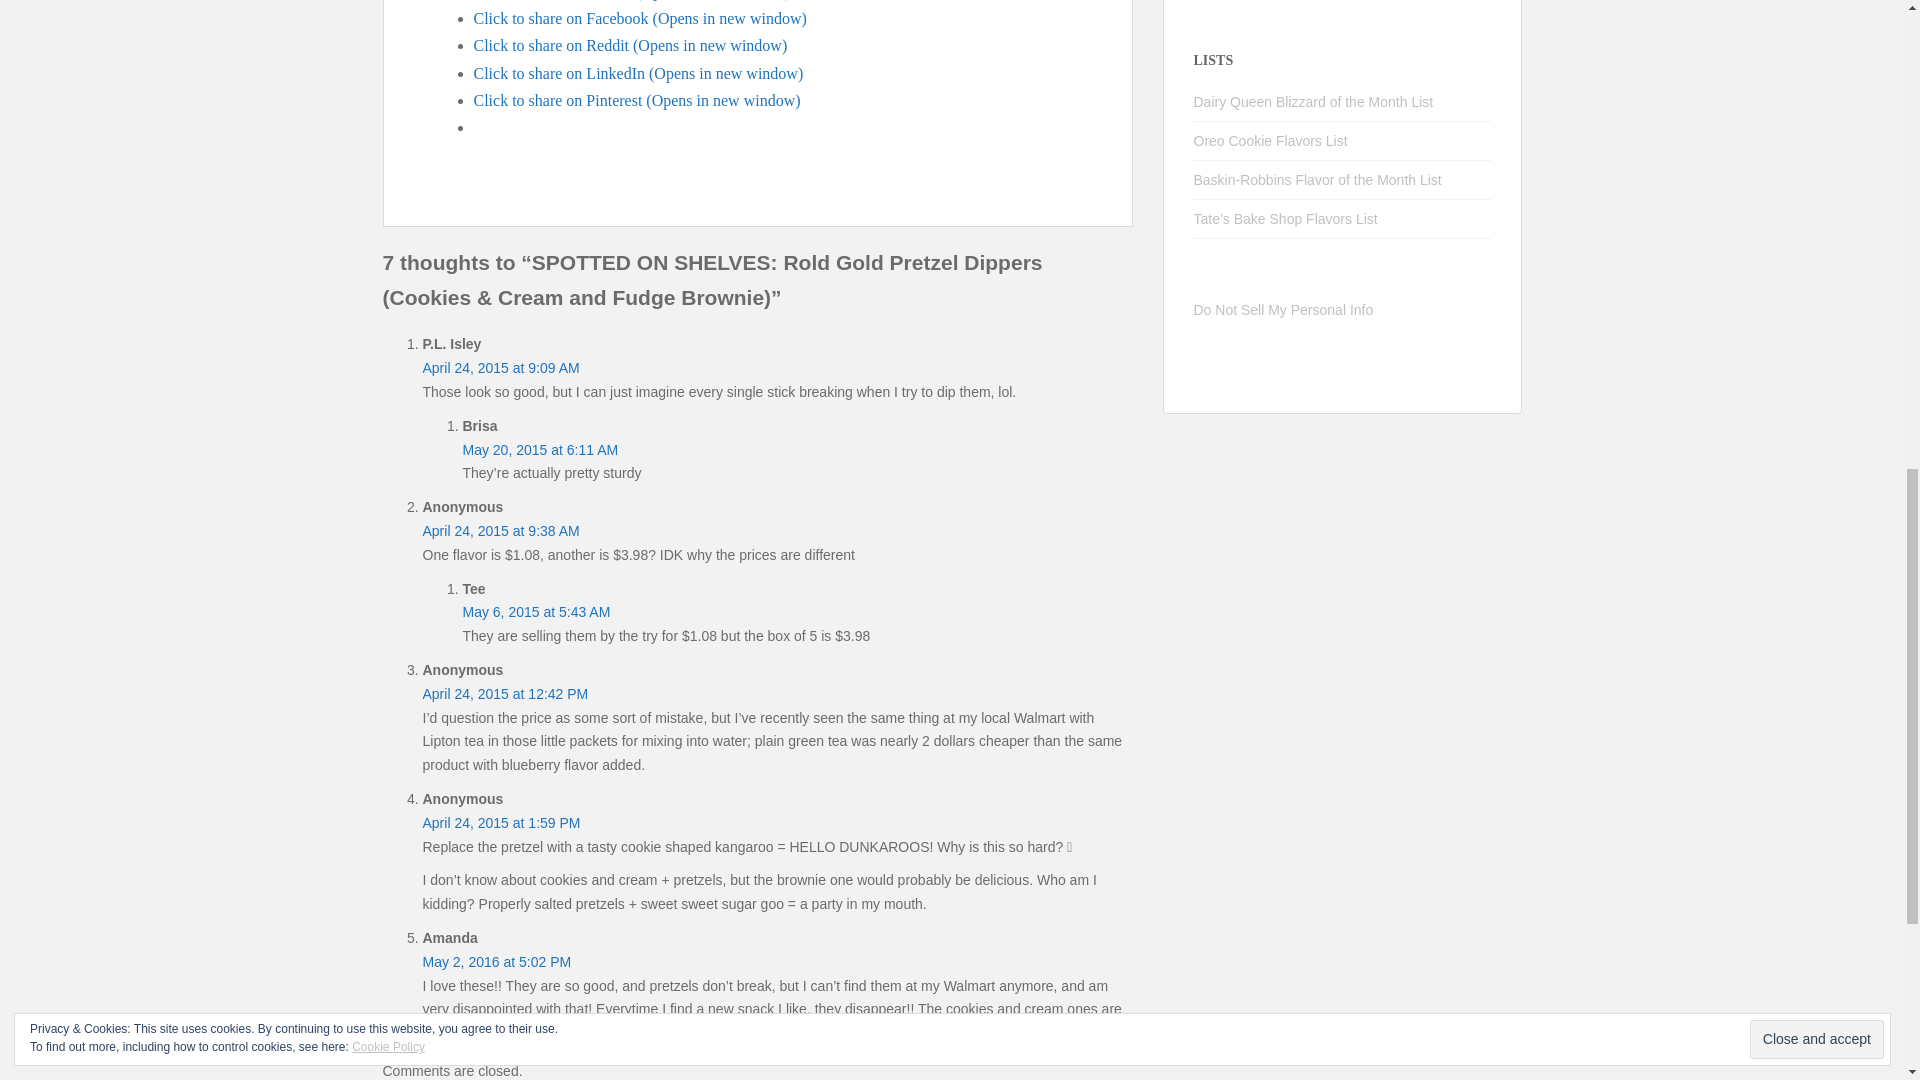  I want to click on April 24, 2015 at 12:42 PM, so click(504, 694).